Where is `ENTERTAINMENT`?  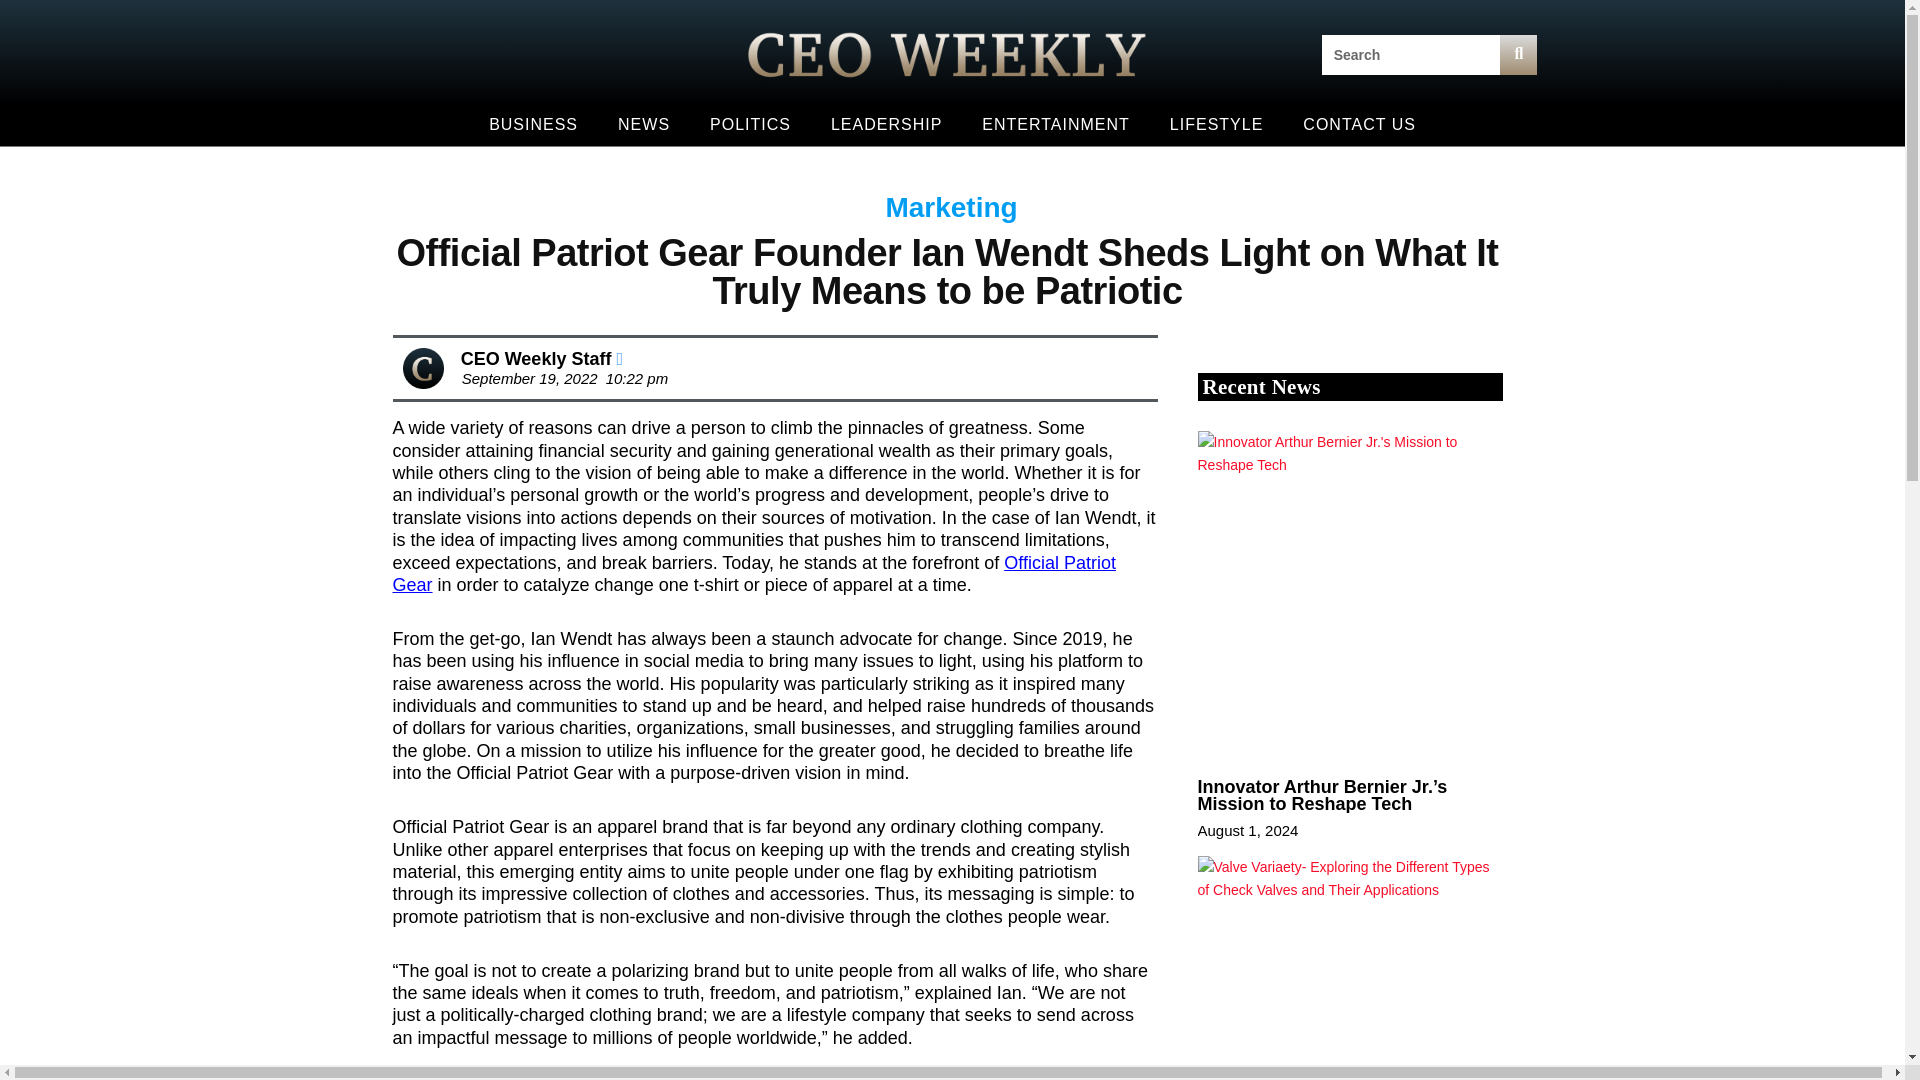
ENTERTAINMENT is located at coordinates (1056, 124).